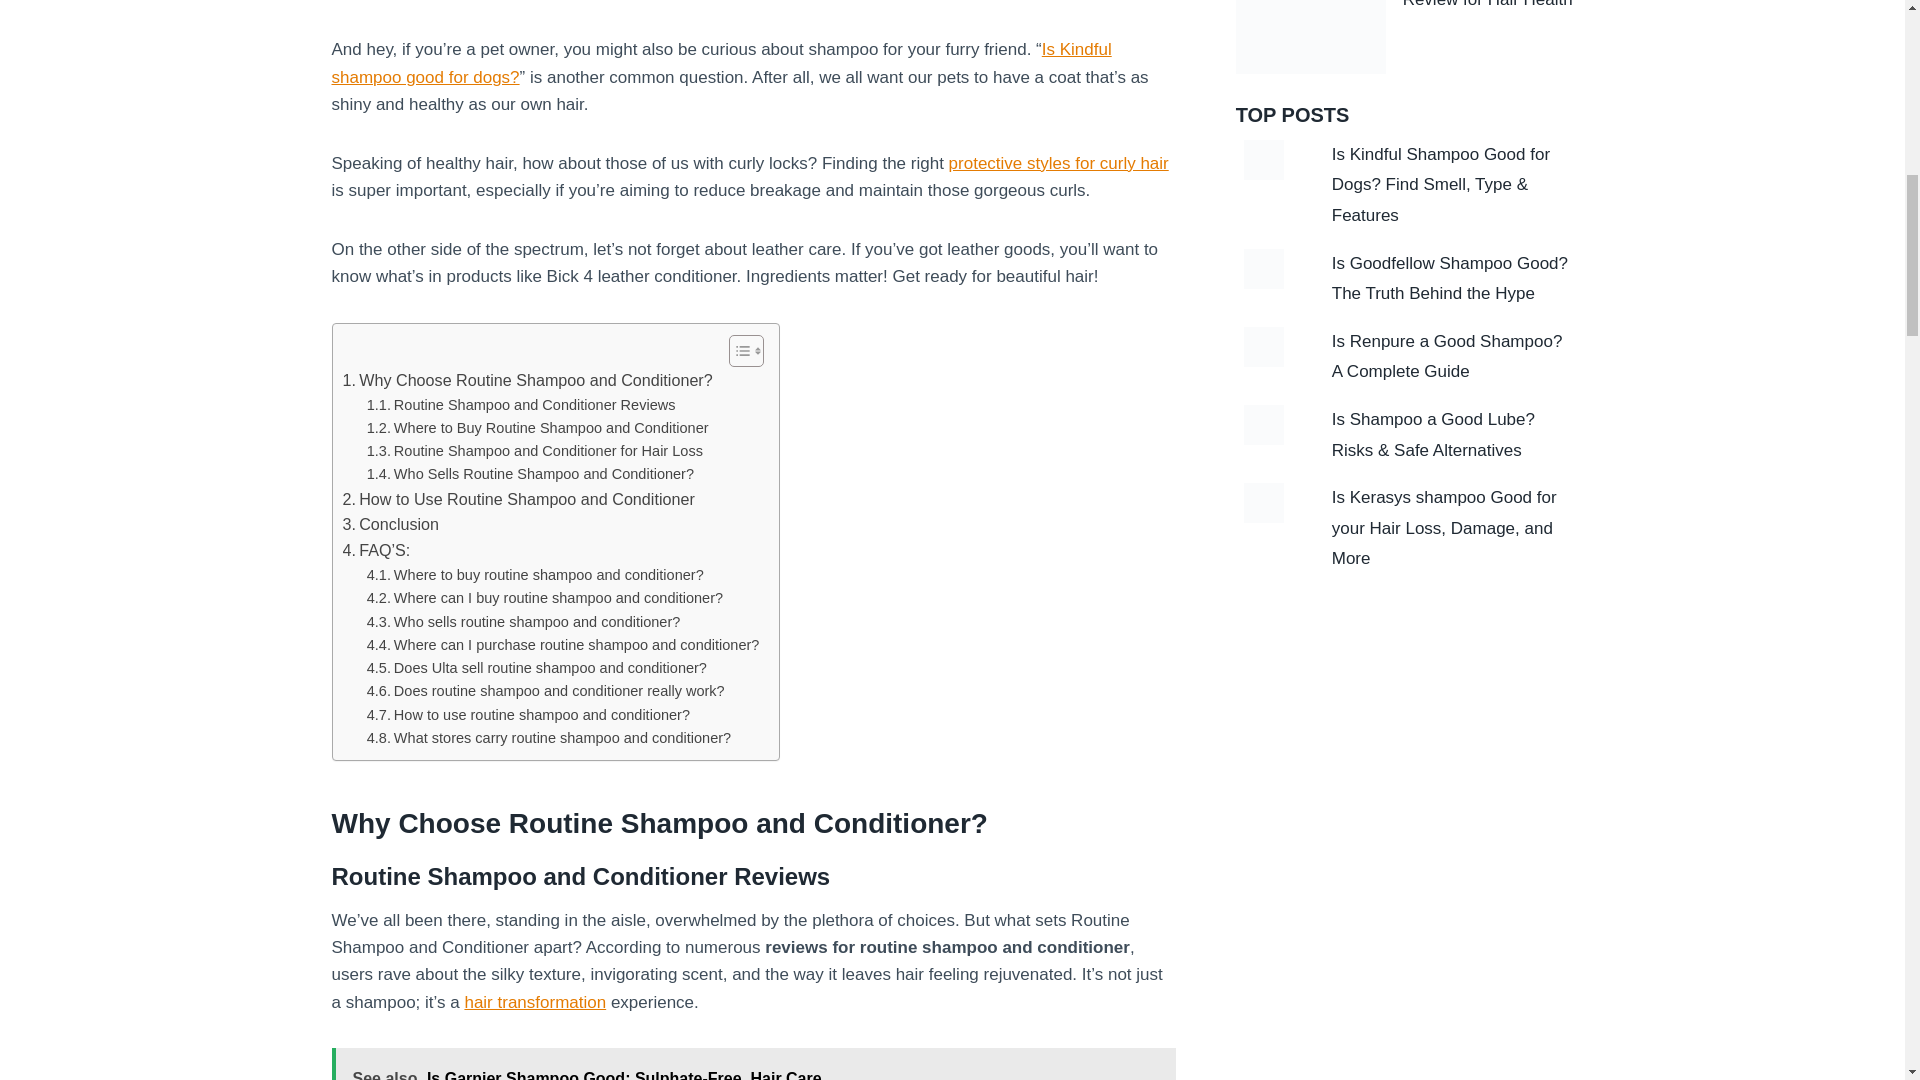 This screenshot has height=1080, width=1920. Describe the element at coordinates (517, 500) in the screenshot. I see `How to Use Routine Shampoo and Conditioner` at that location.